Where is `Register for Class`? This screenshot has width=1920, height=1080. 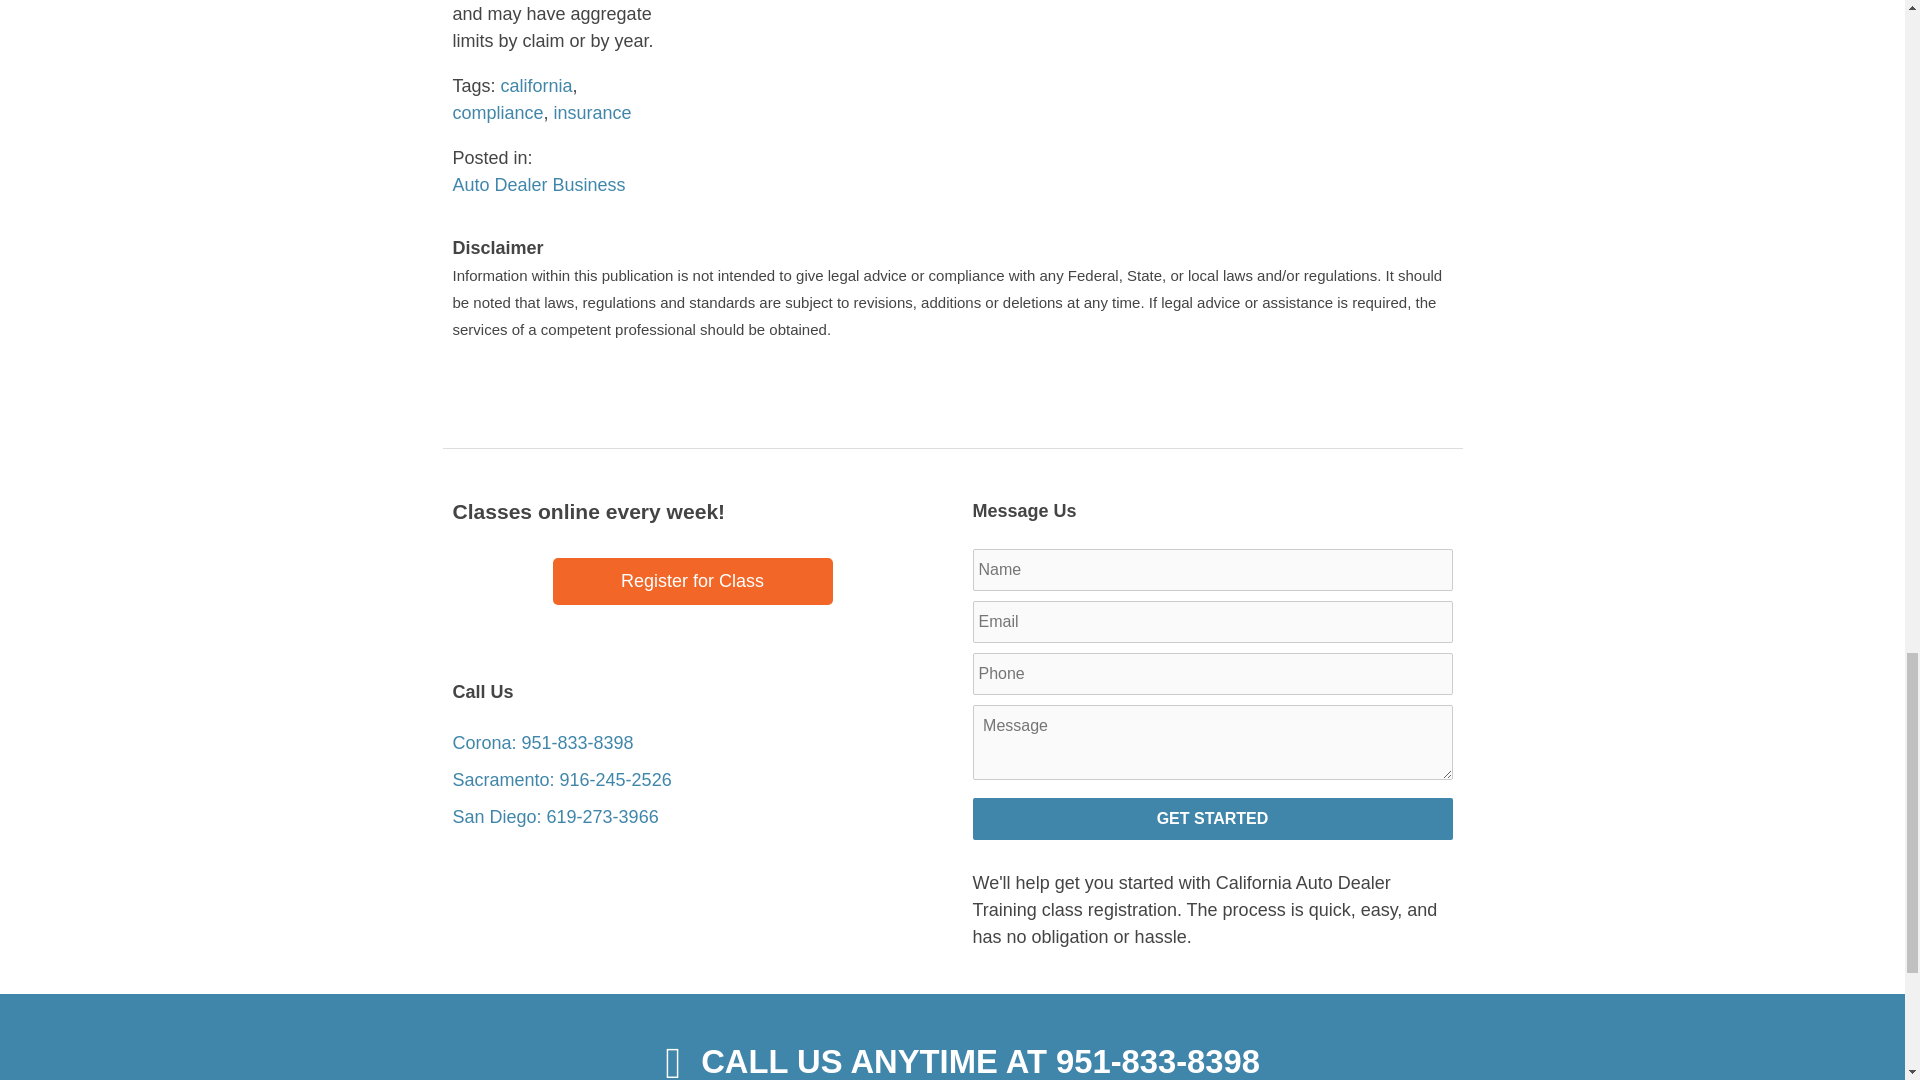 Register for Class is located at coordinates (692, 581).